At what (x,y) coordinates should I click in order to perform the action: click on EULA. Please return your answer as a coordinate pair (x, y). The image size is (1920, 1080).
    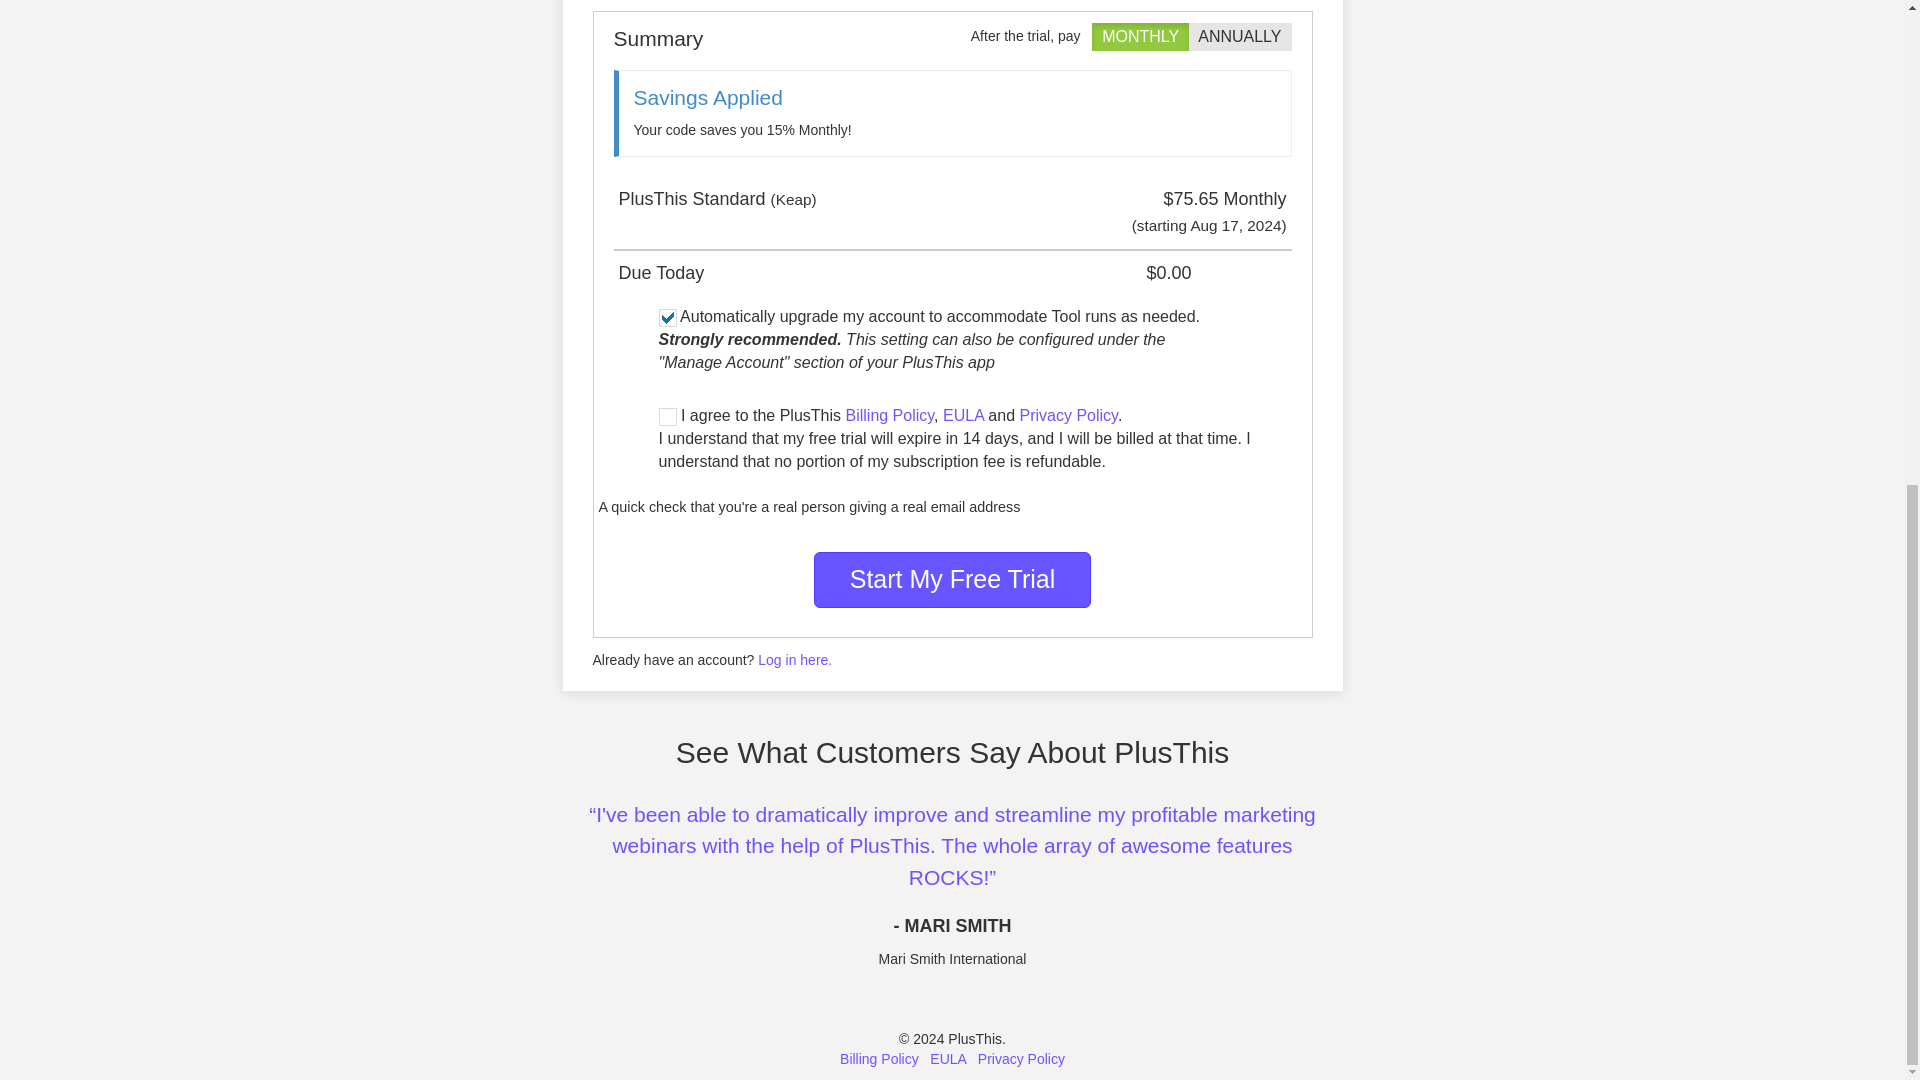
    Looking at the image, I should click on (947, 1058).